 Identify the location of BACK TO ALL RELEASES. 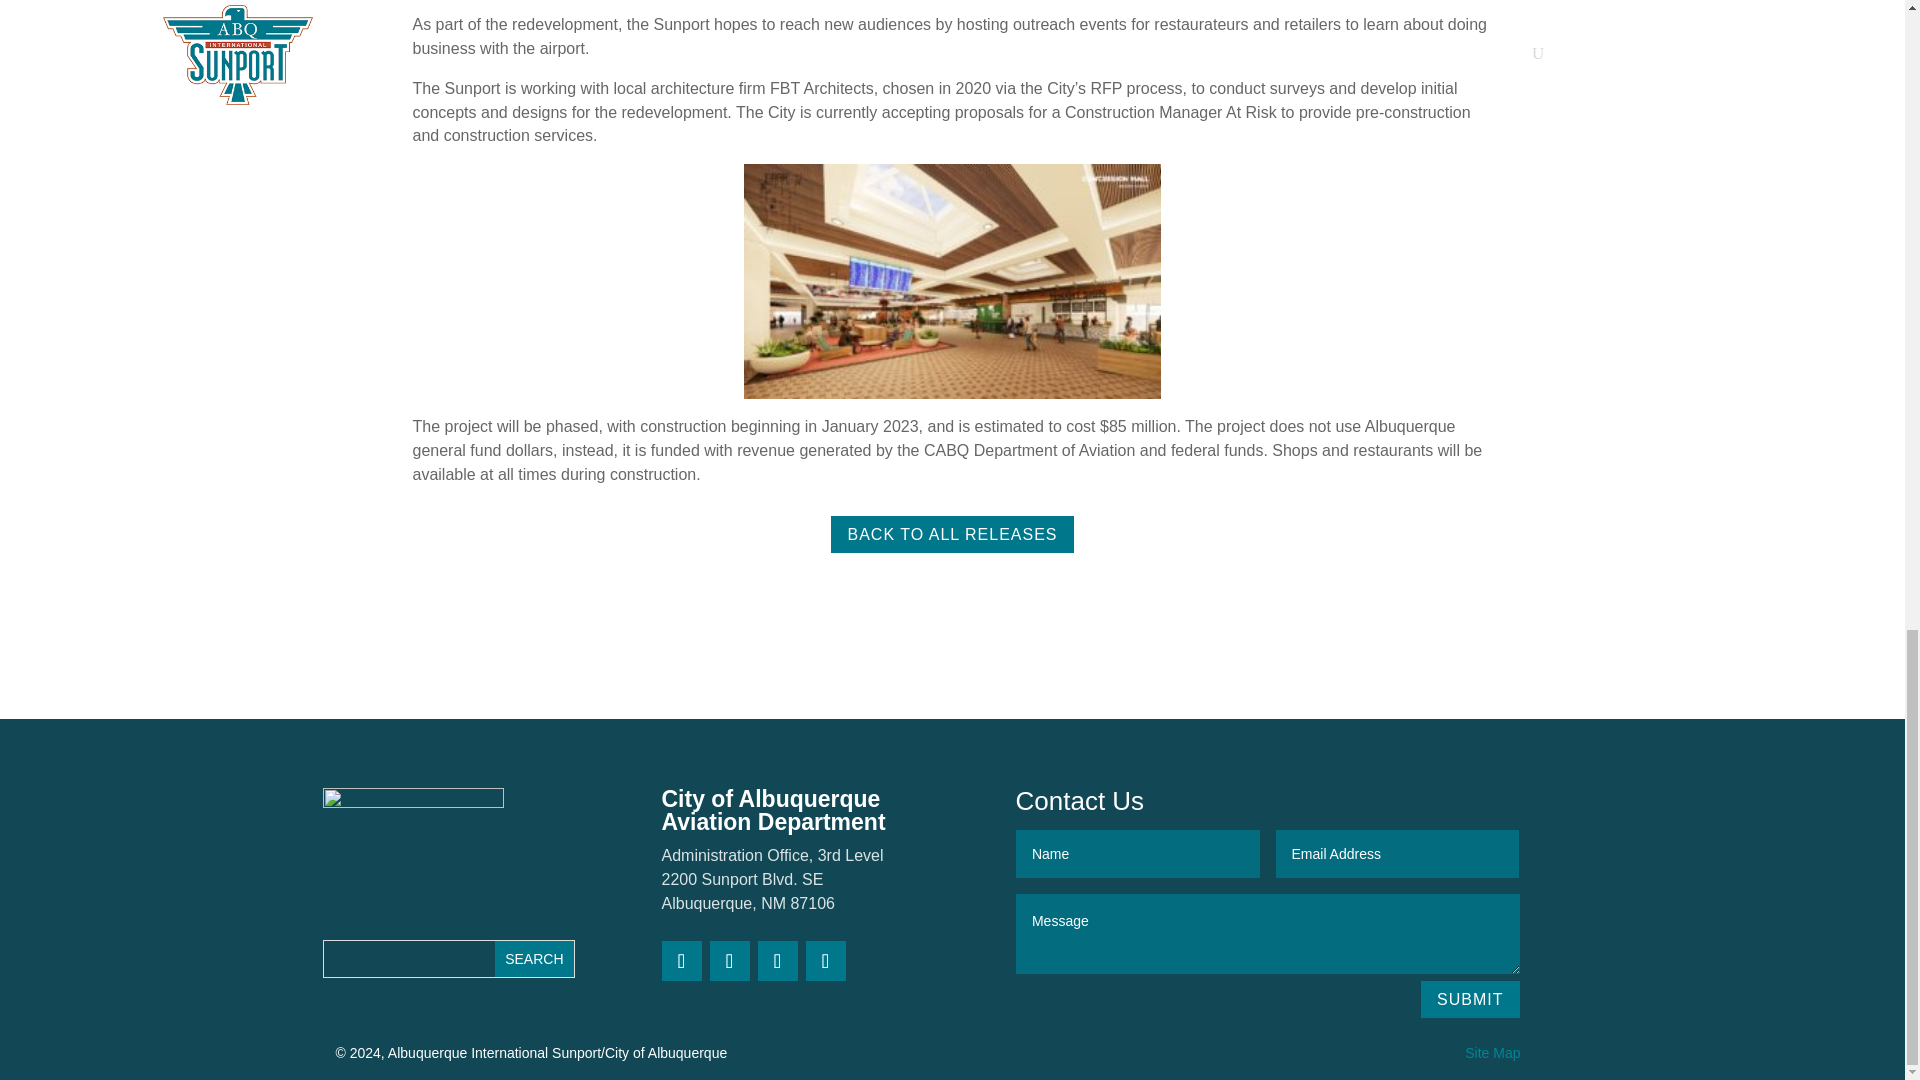
(952, 534).